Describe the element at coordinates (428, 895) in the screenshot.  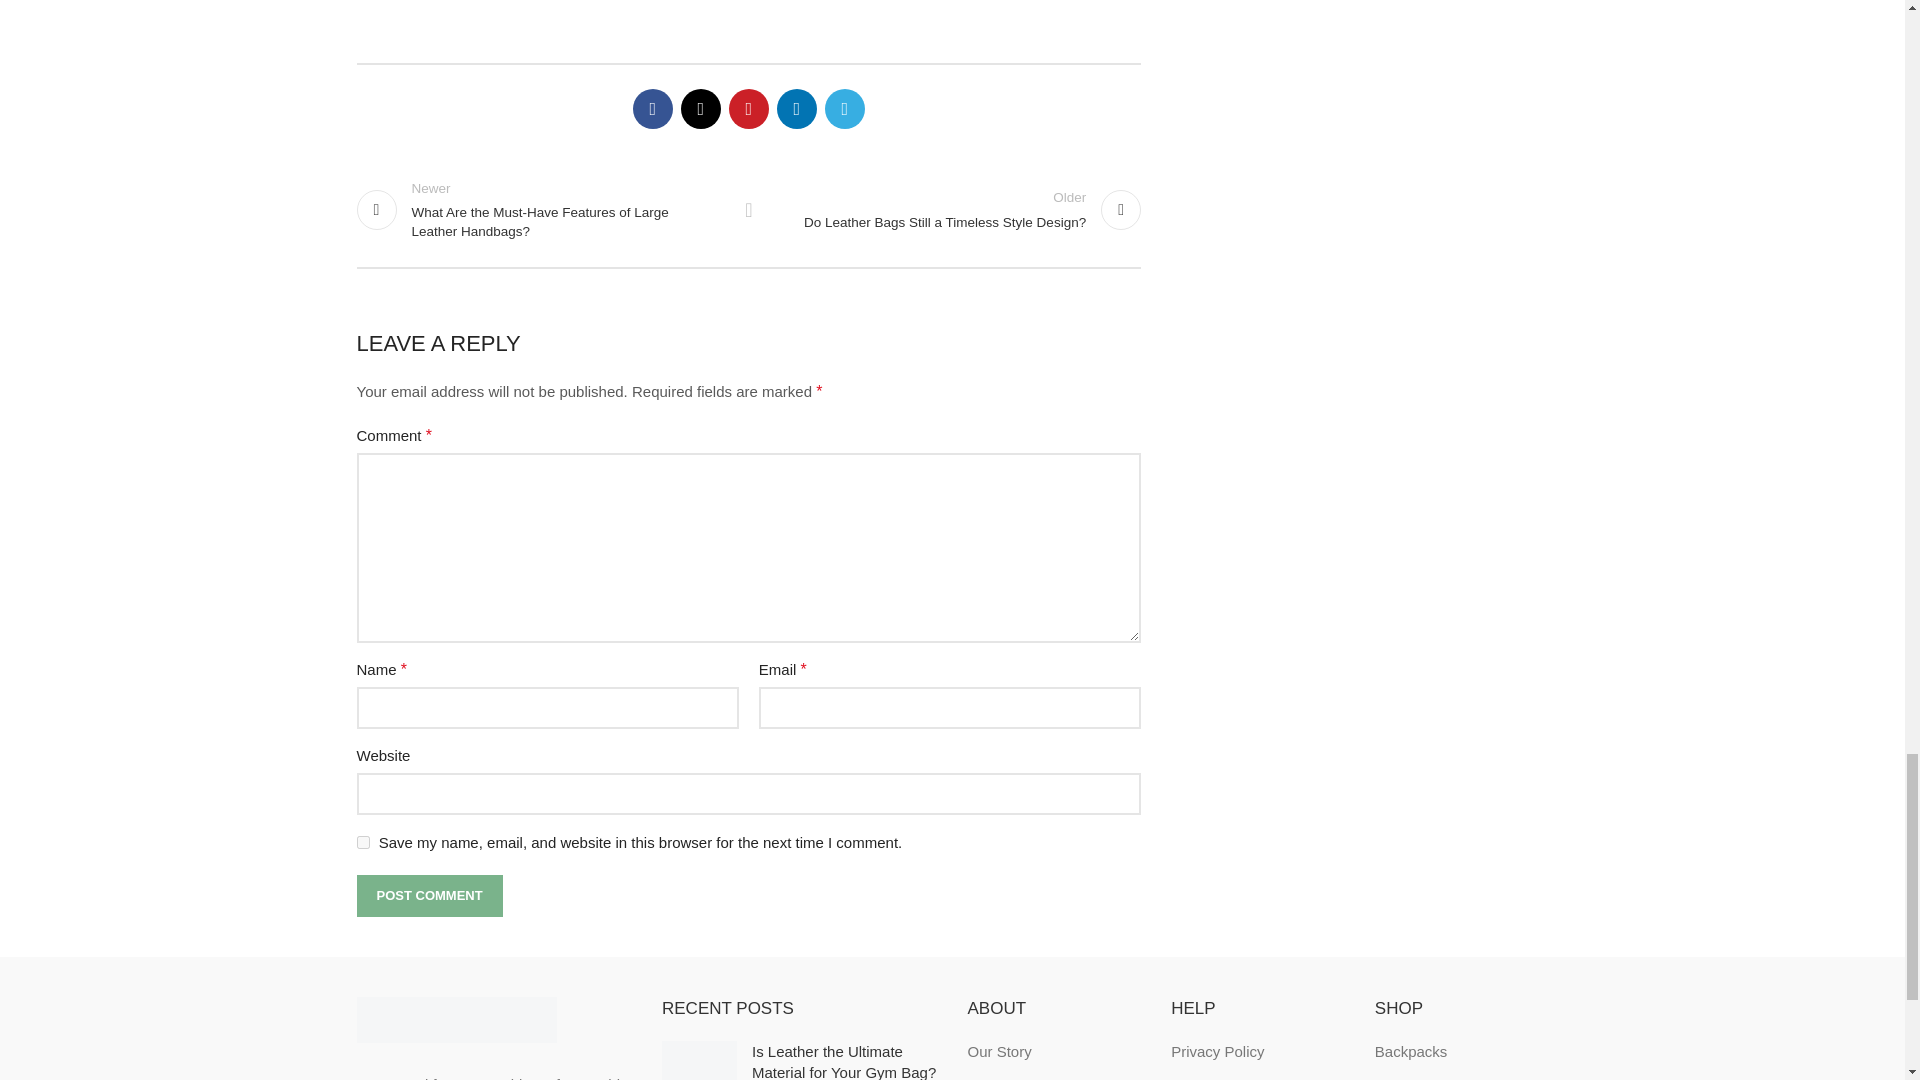
I see `Back to list` at that location.